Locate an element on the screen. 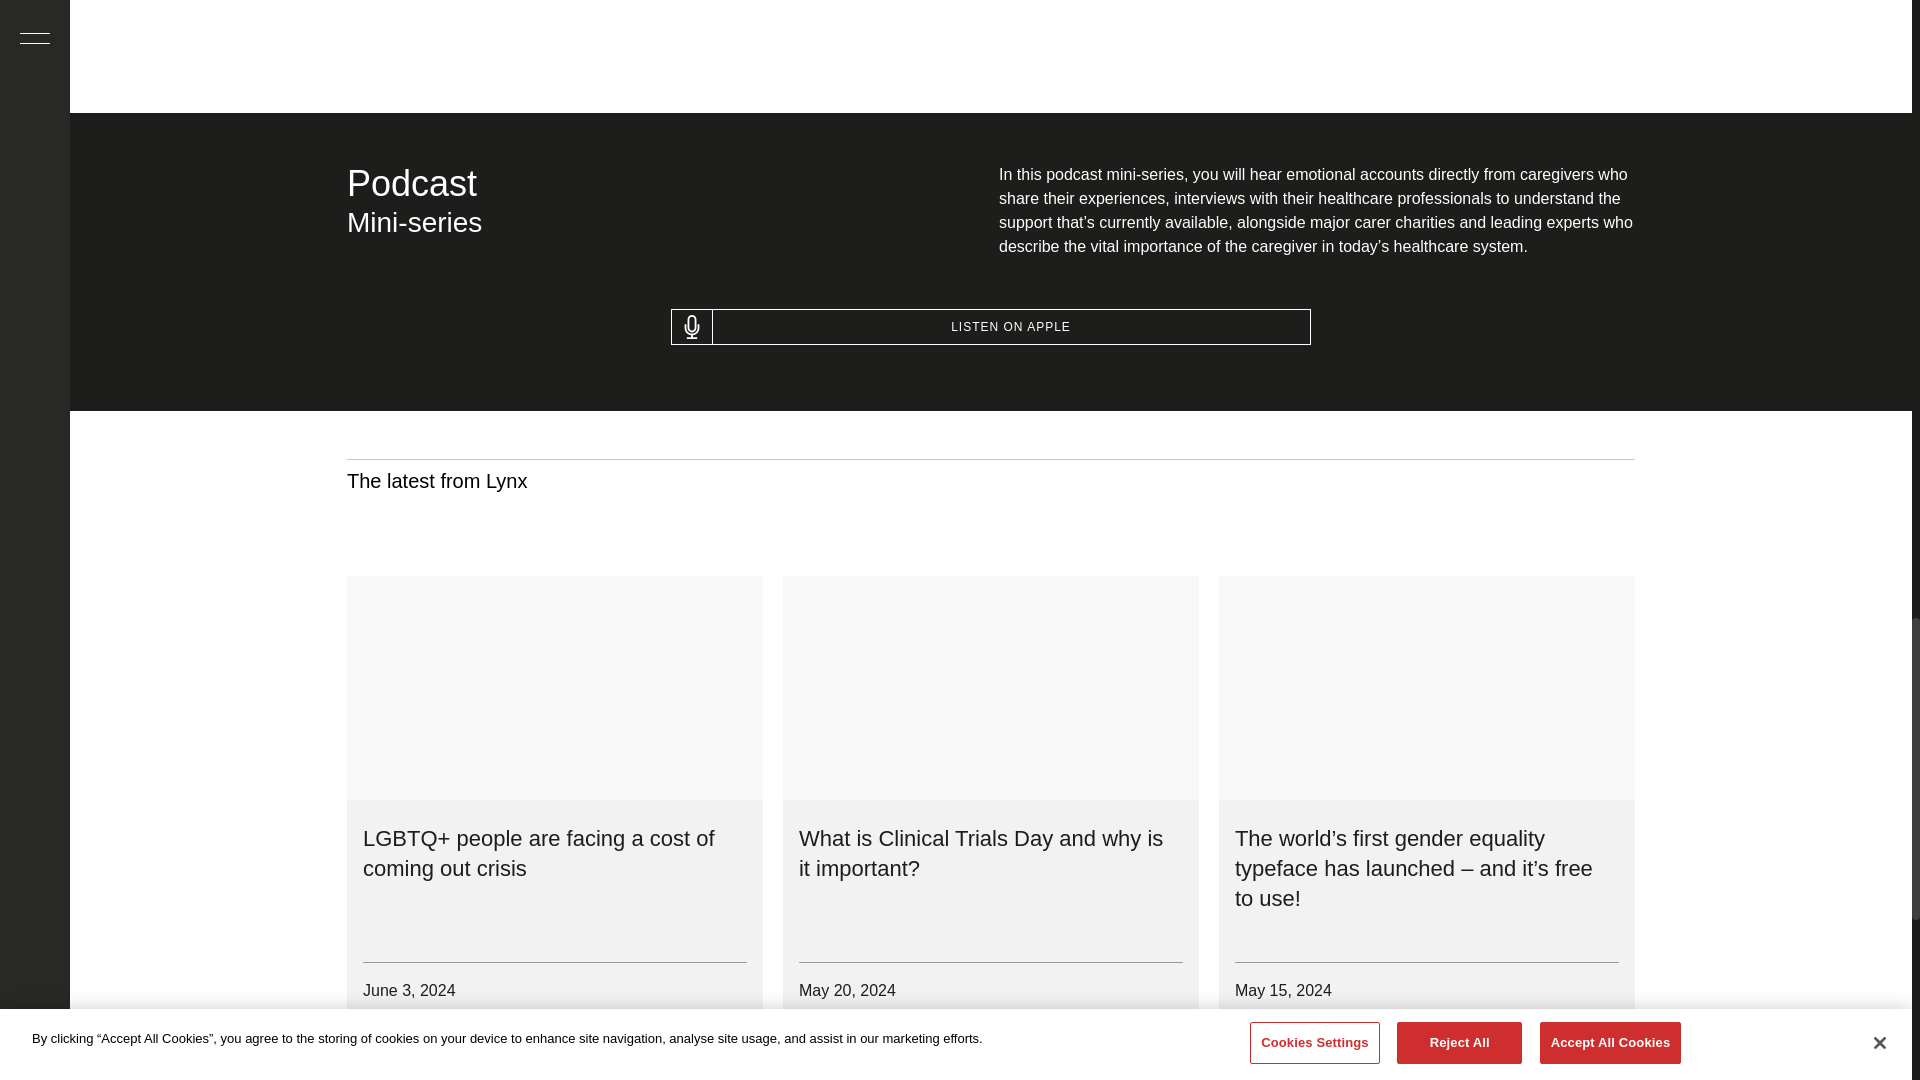 This screenshot has height=1080, width=1920. Blog is located at coordinates (398, 1037).